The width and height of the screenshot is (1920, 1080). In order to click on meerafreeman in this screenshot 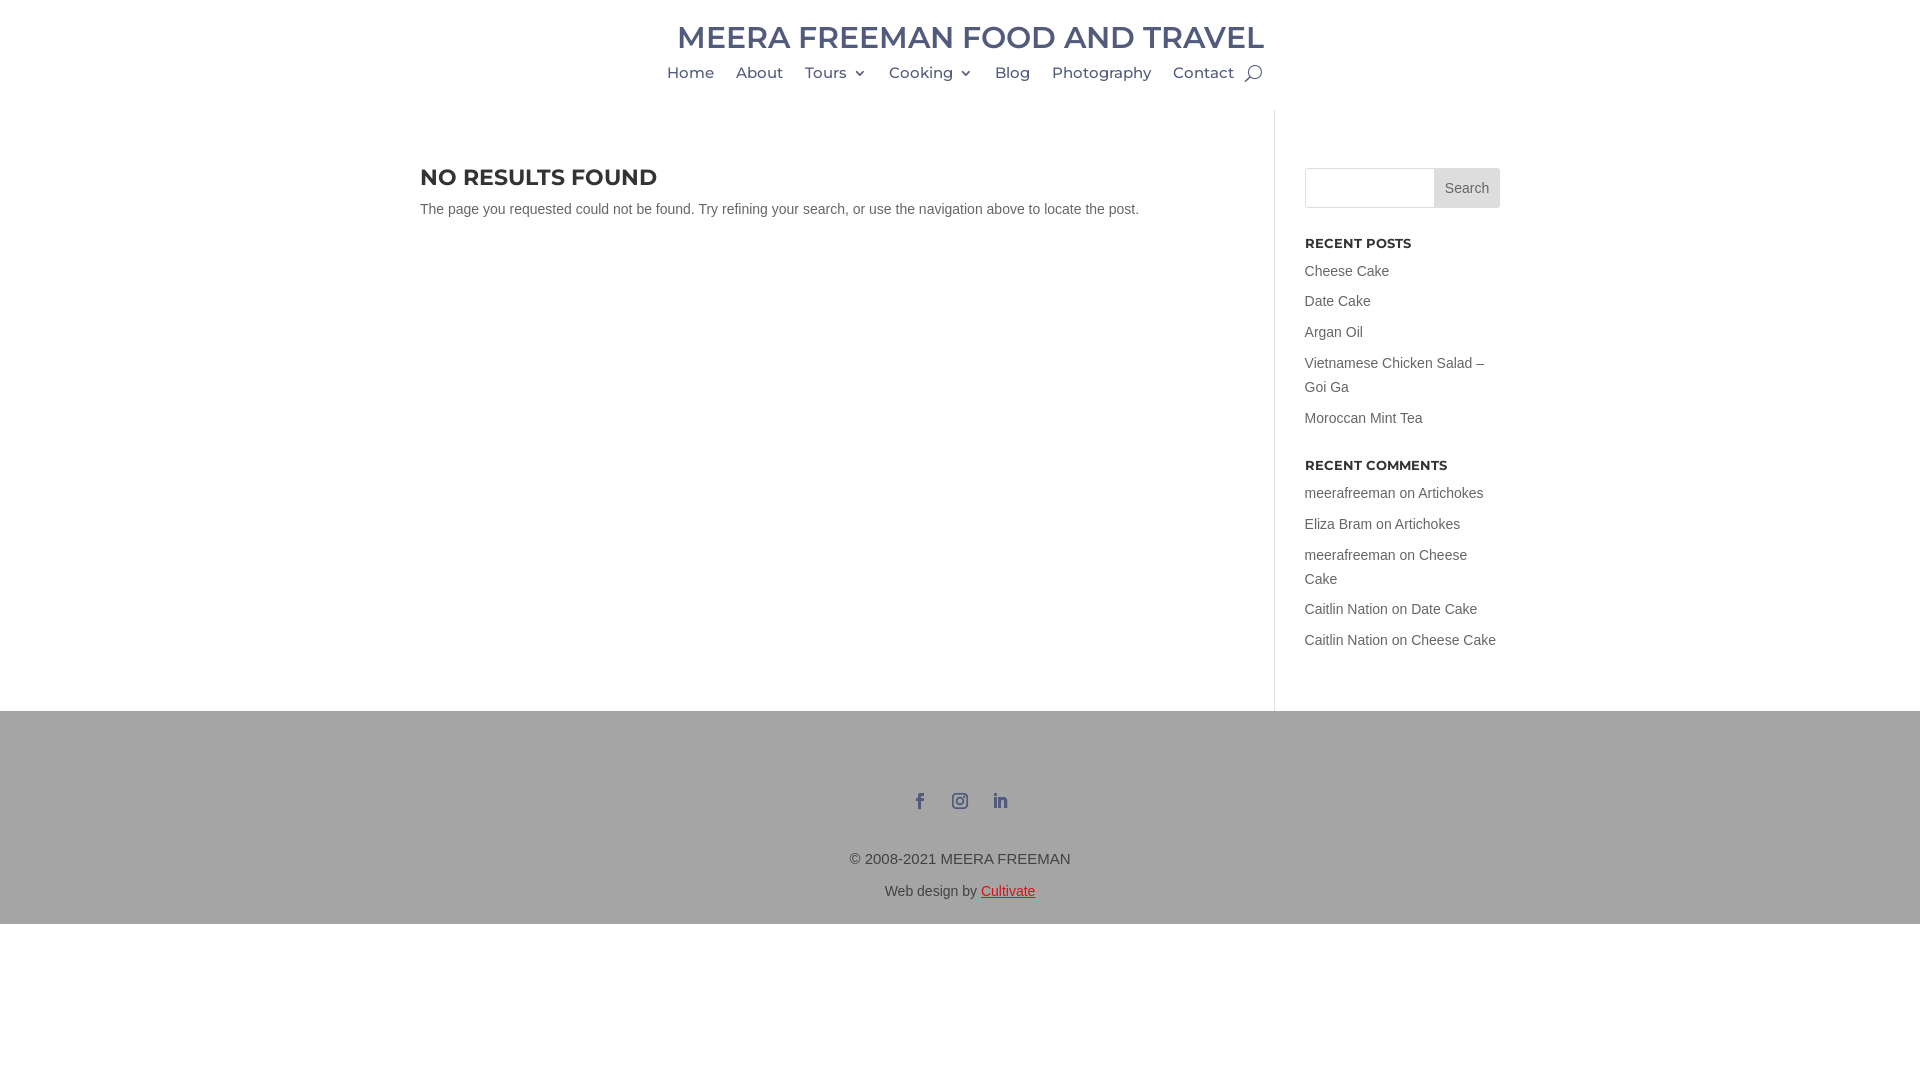, I will do `click(1350, 555)`.